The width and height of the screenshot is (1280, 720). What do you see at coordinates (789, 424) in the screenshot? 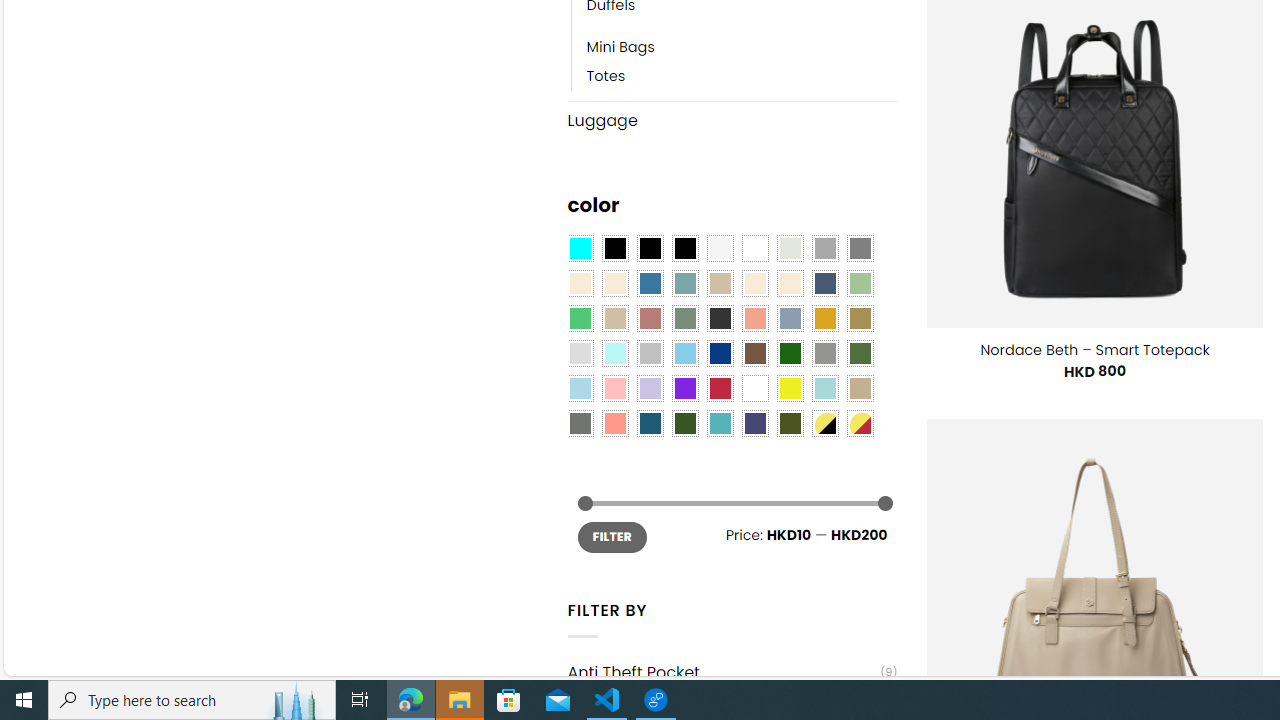
I see `Army Green` at bounding box center [789, 424].